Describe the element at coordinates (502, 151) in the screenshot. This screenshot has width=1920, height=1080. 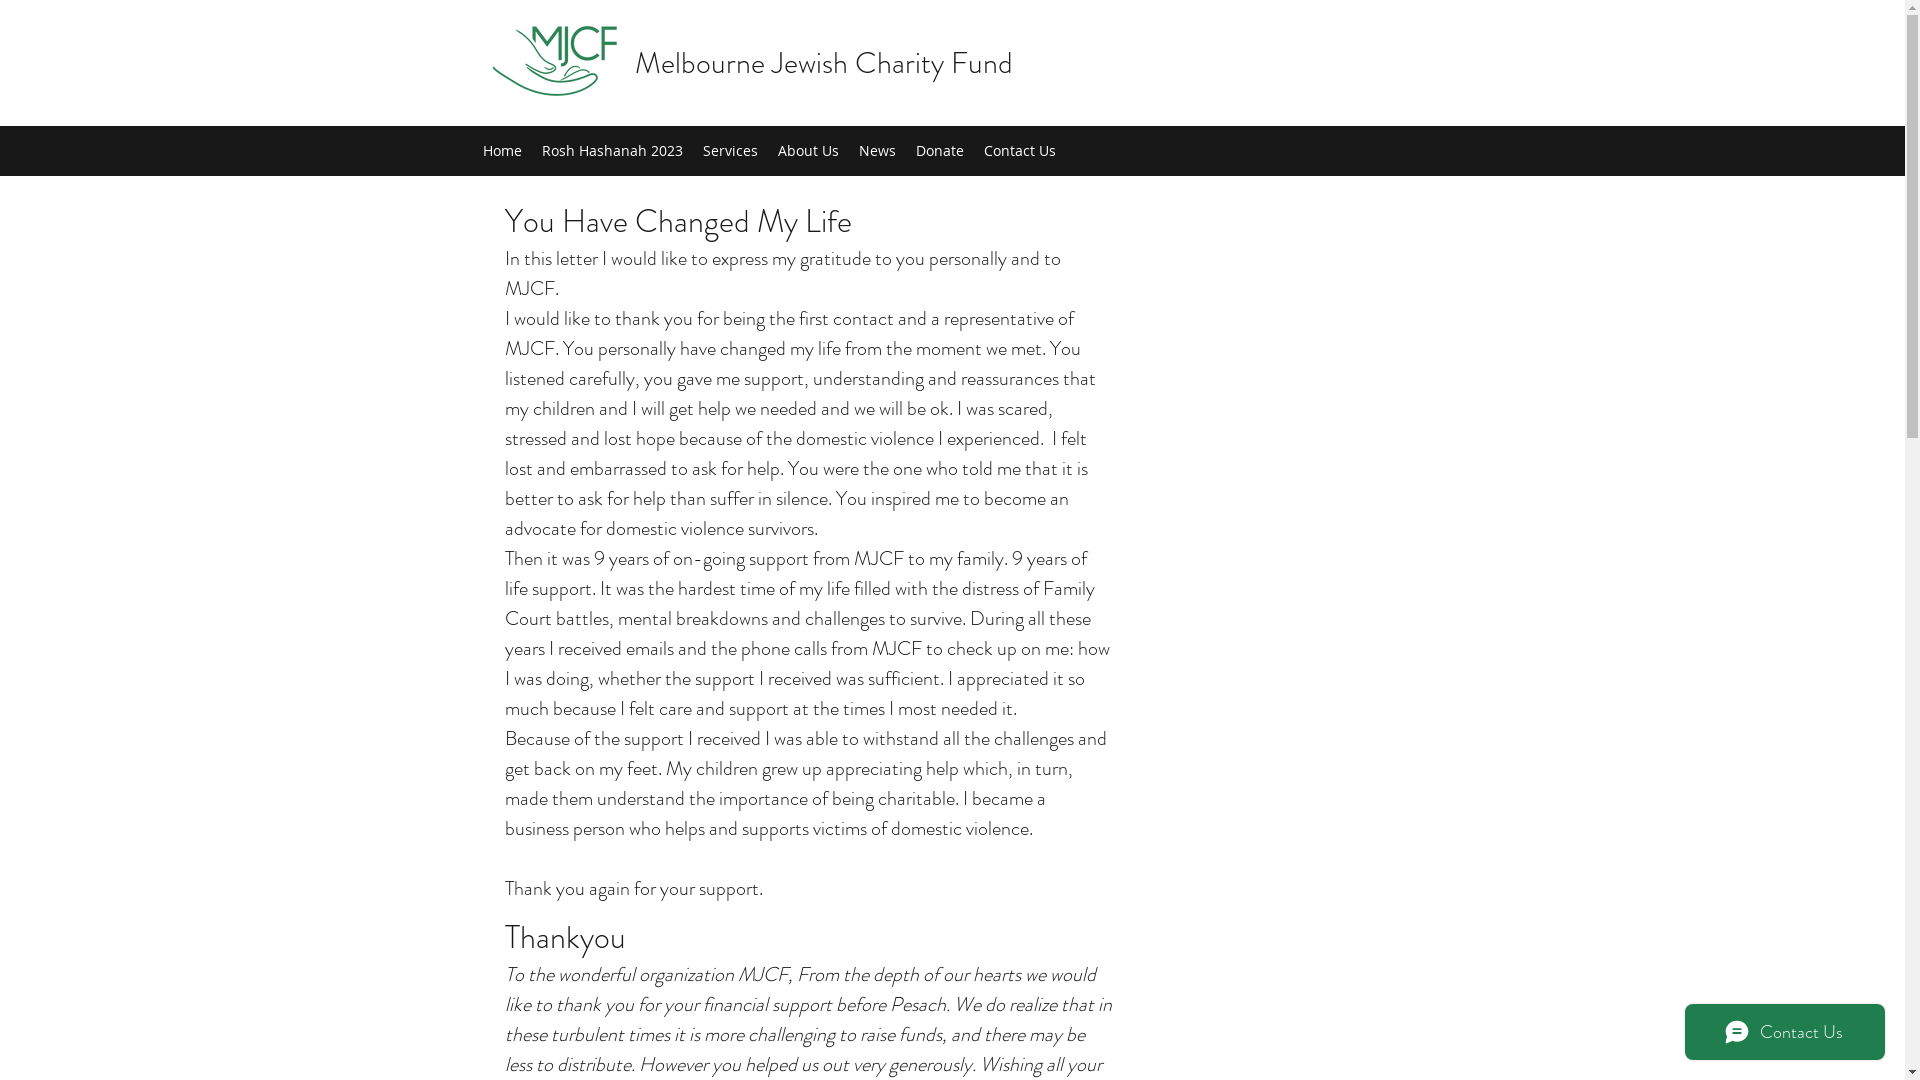
I see `Home` at that location.